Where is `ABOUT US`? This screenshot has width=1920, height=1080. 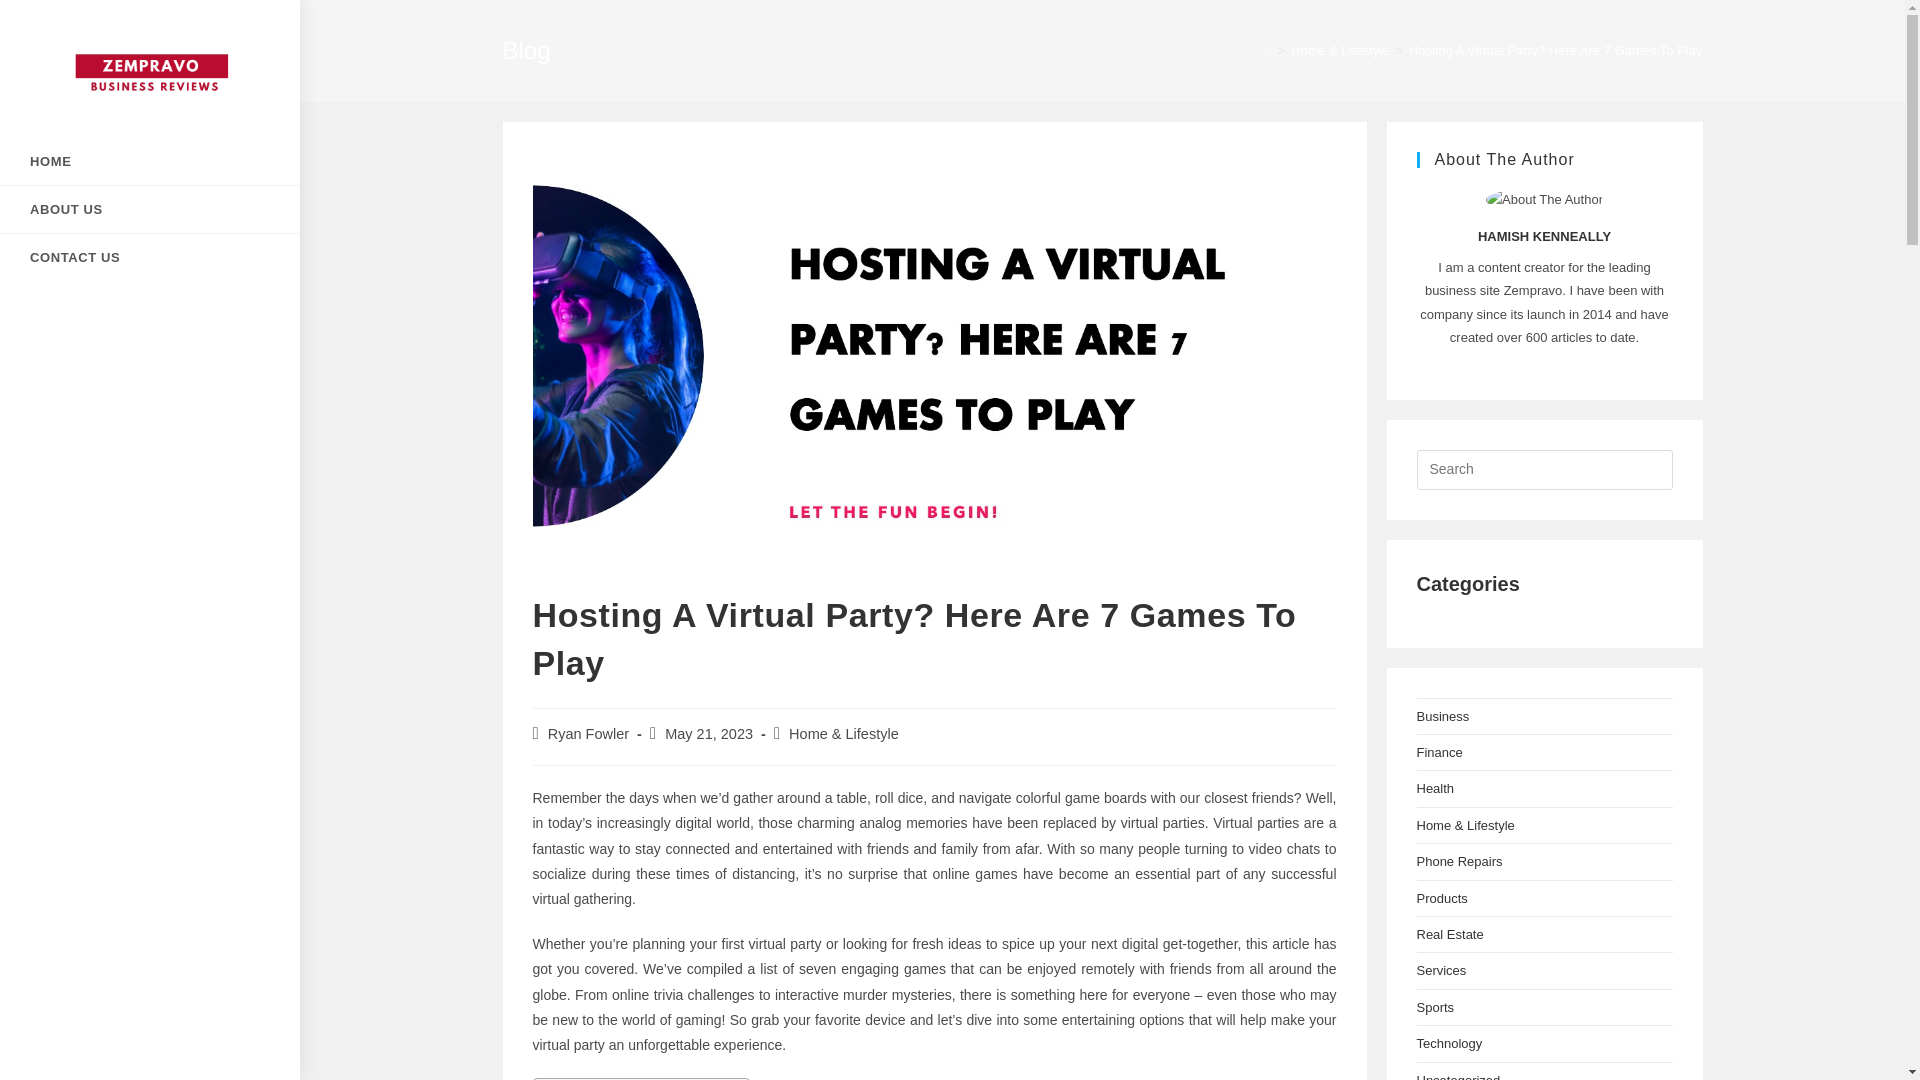
ABOUT US is located at coordinates (150, 209).